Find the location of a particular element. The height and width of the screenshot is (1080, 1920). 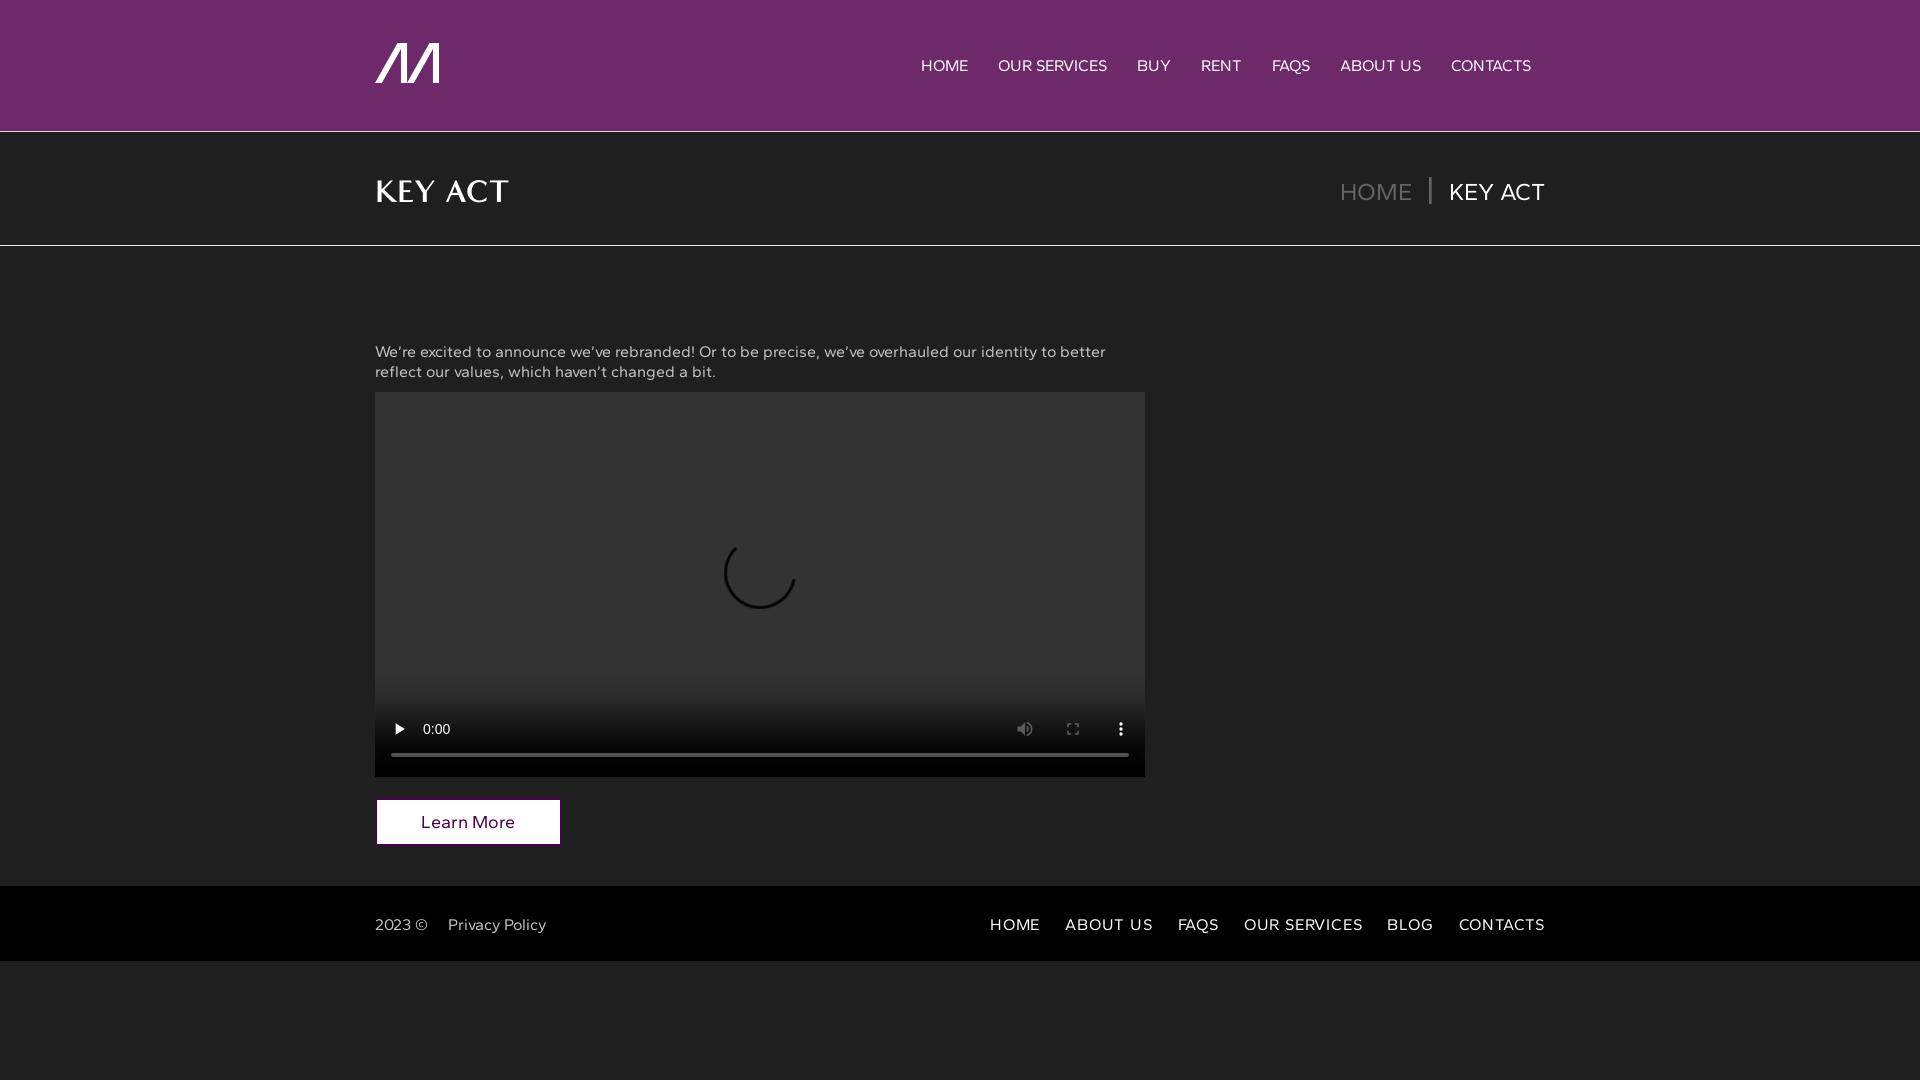

Learn More is located at coordinates (468, 822).